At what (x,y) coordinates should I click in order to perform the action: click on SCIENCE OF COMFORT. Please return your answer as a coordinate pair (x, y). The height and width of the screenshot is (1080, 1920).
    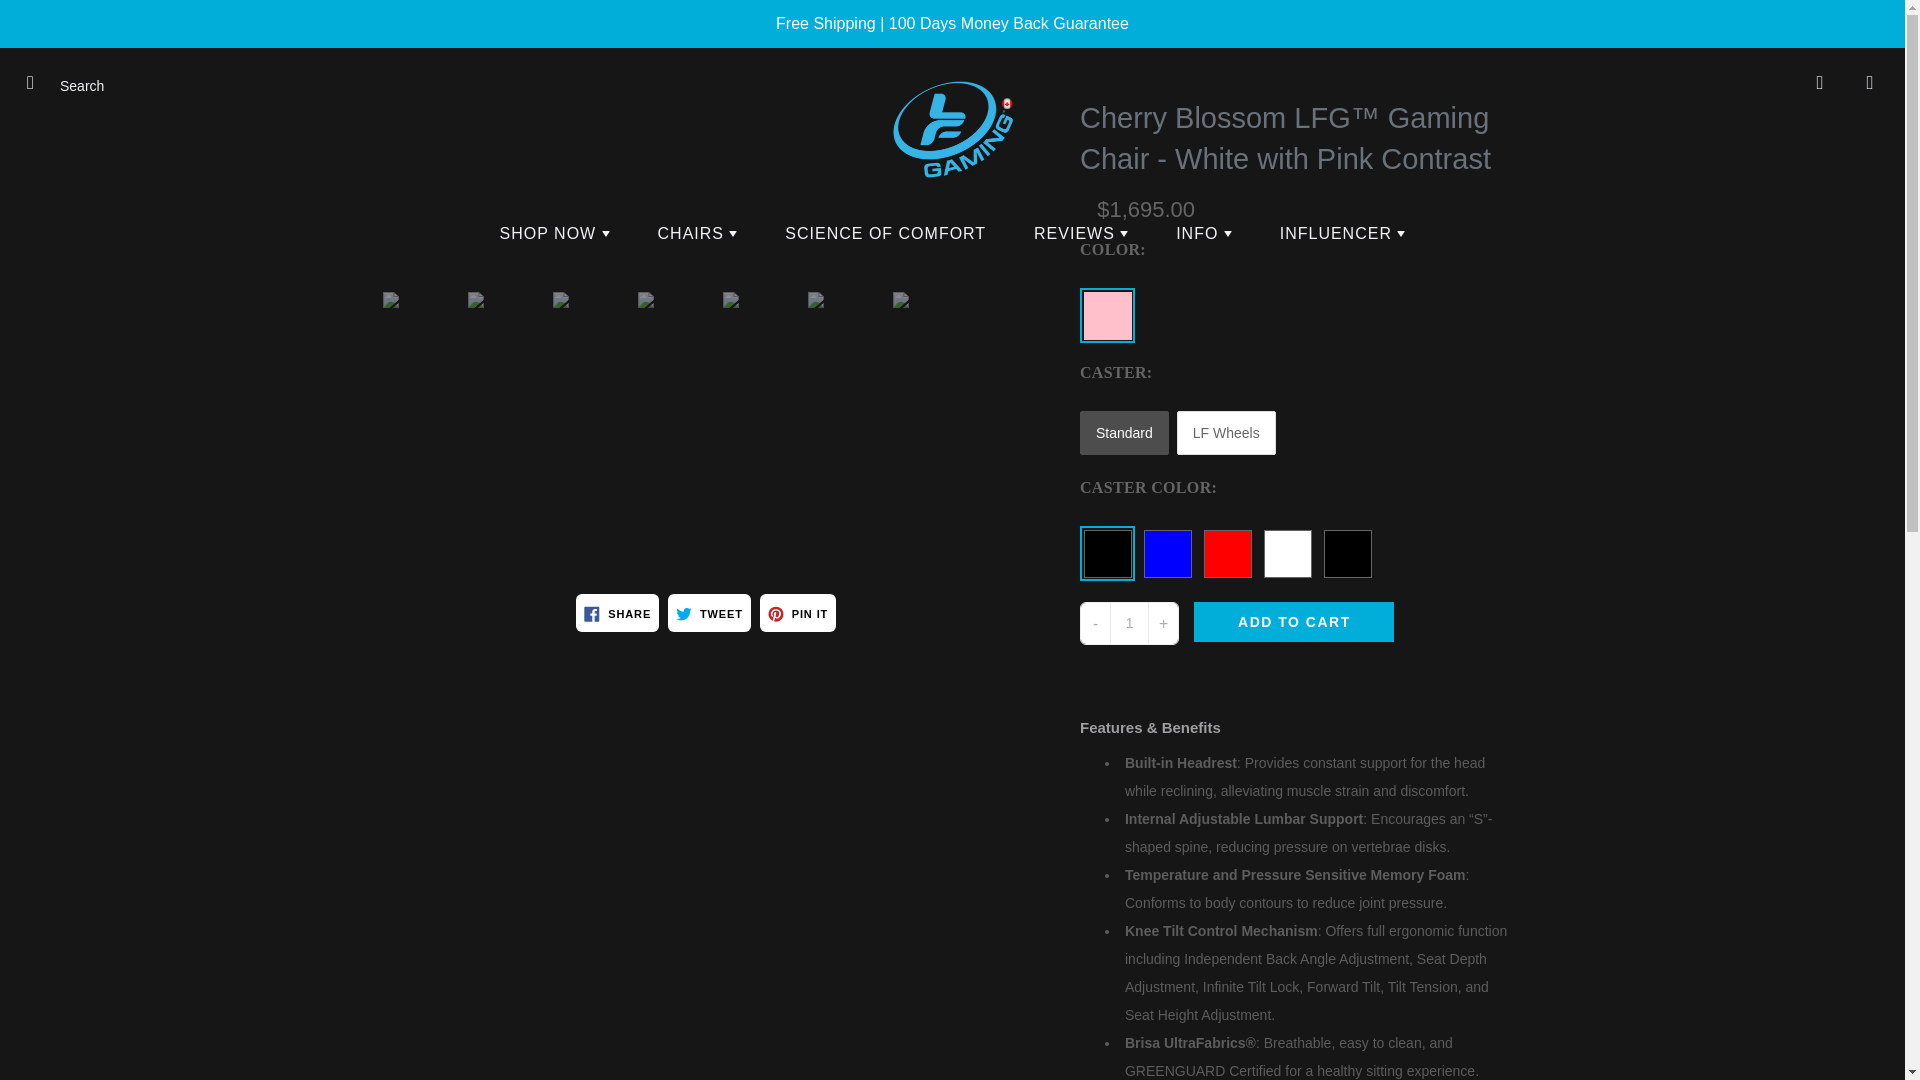
    Looking at the image, I should click on (885, 233).